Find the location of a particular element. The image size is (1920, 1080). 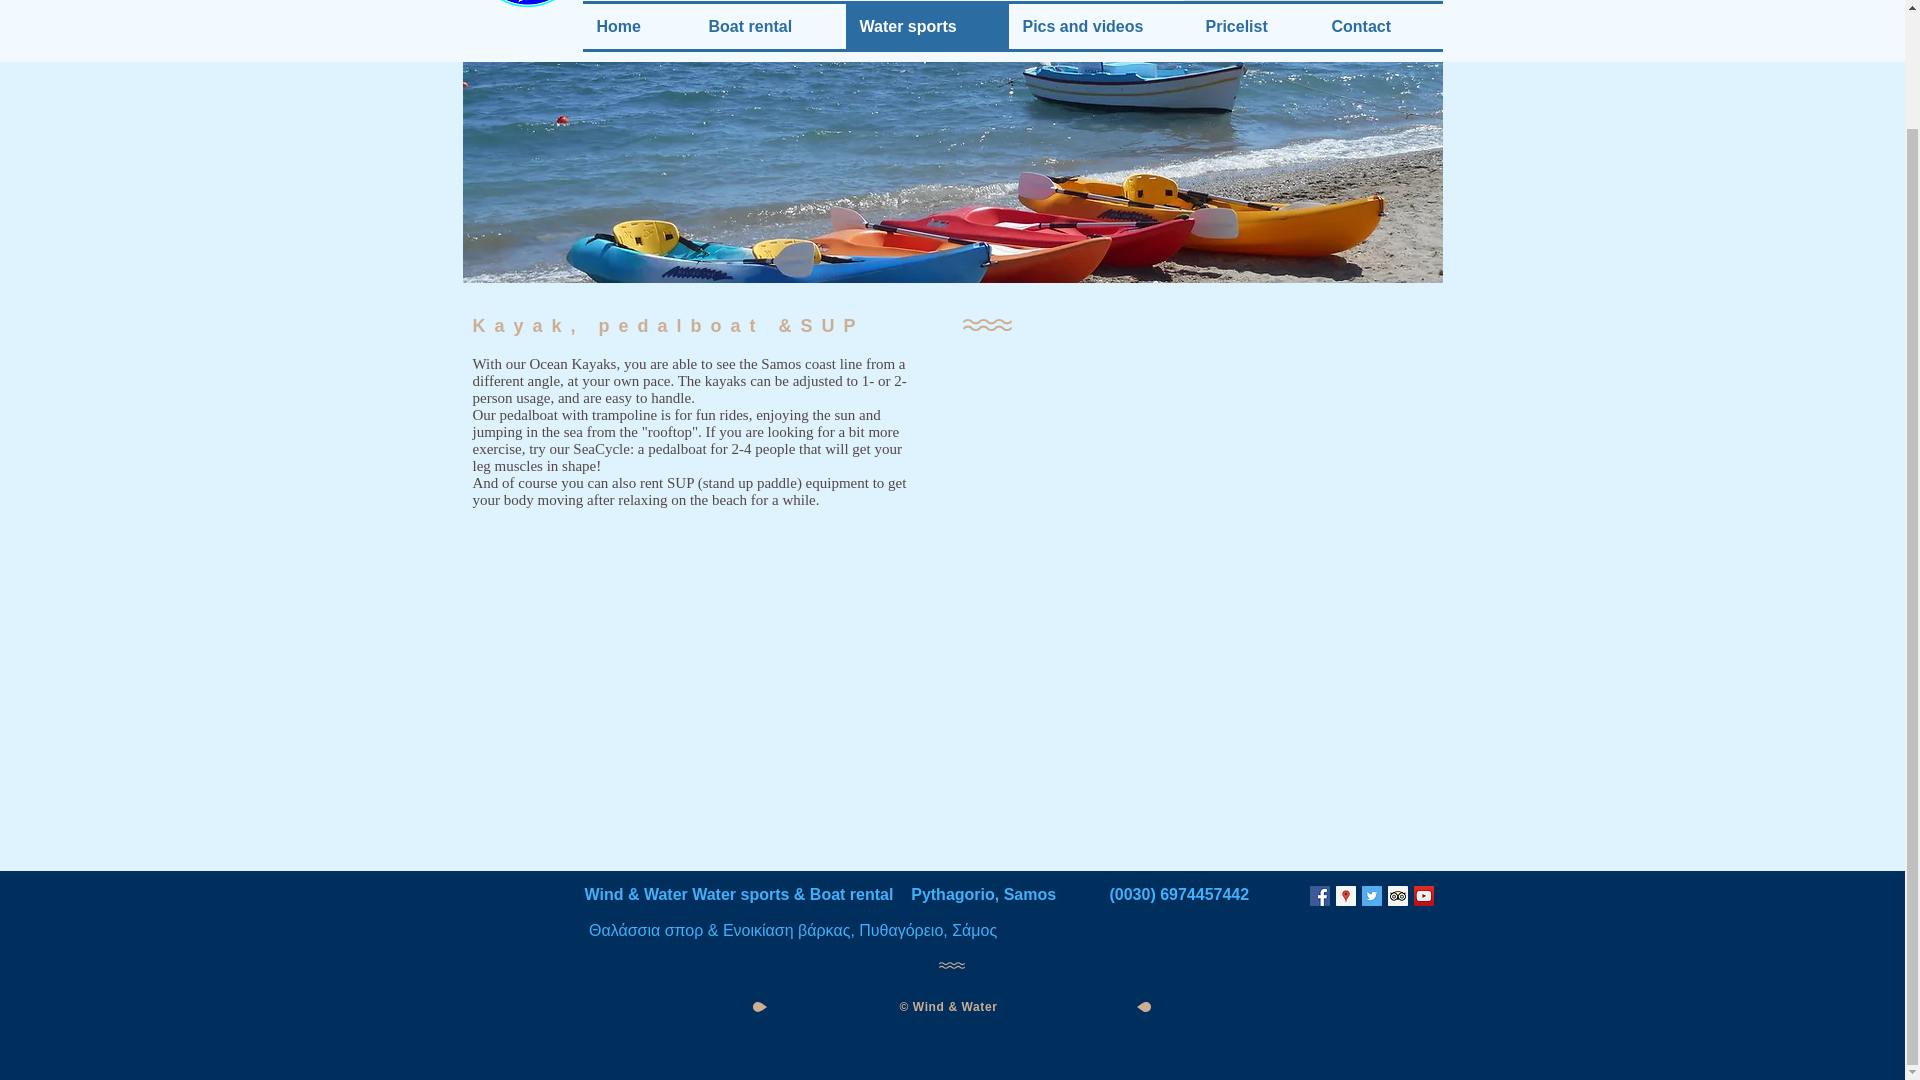

Pricelist is located at coordinates (1254, 26).